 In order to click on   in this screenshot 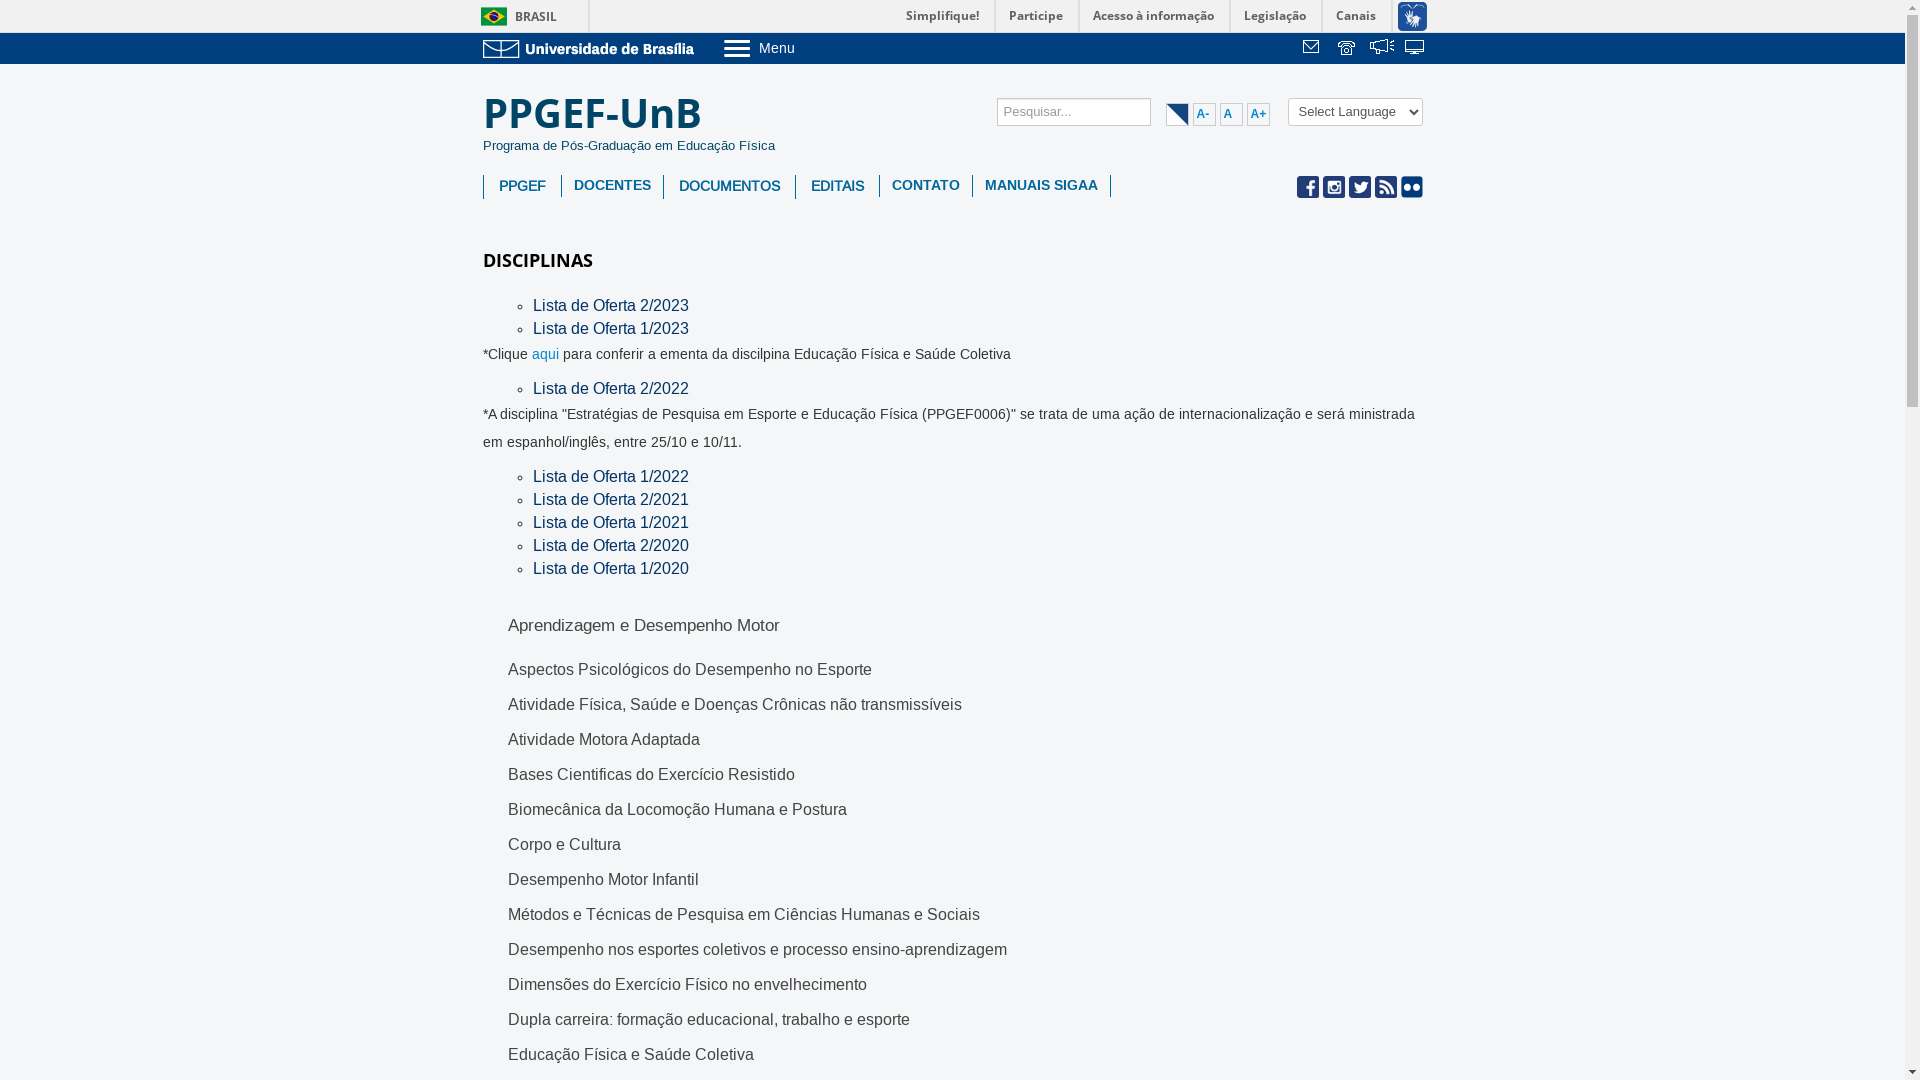, I will do `click(1382, 49)`.